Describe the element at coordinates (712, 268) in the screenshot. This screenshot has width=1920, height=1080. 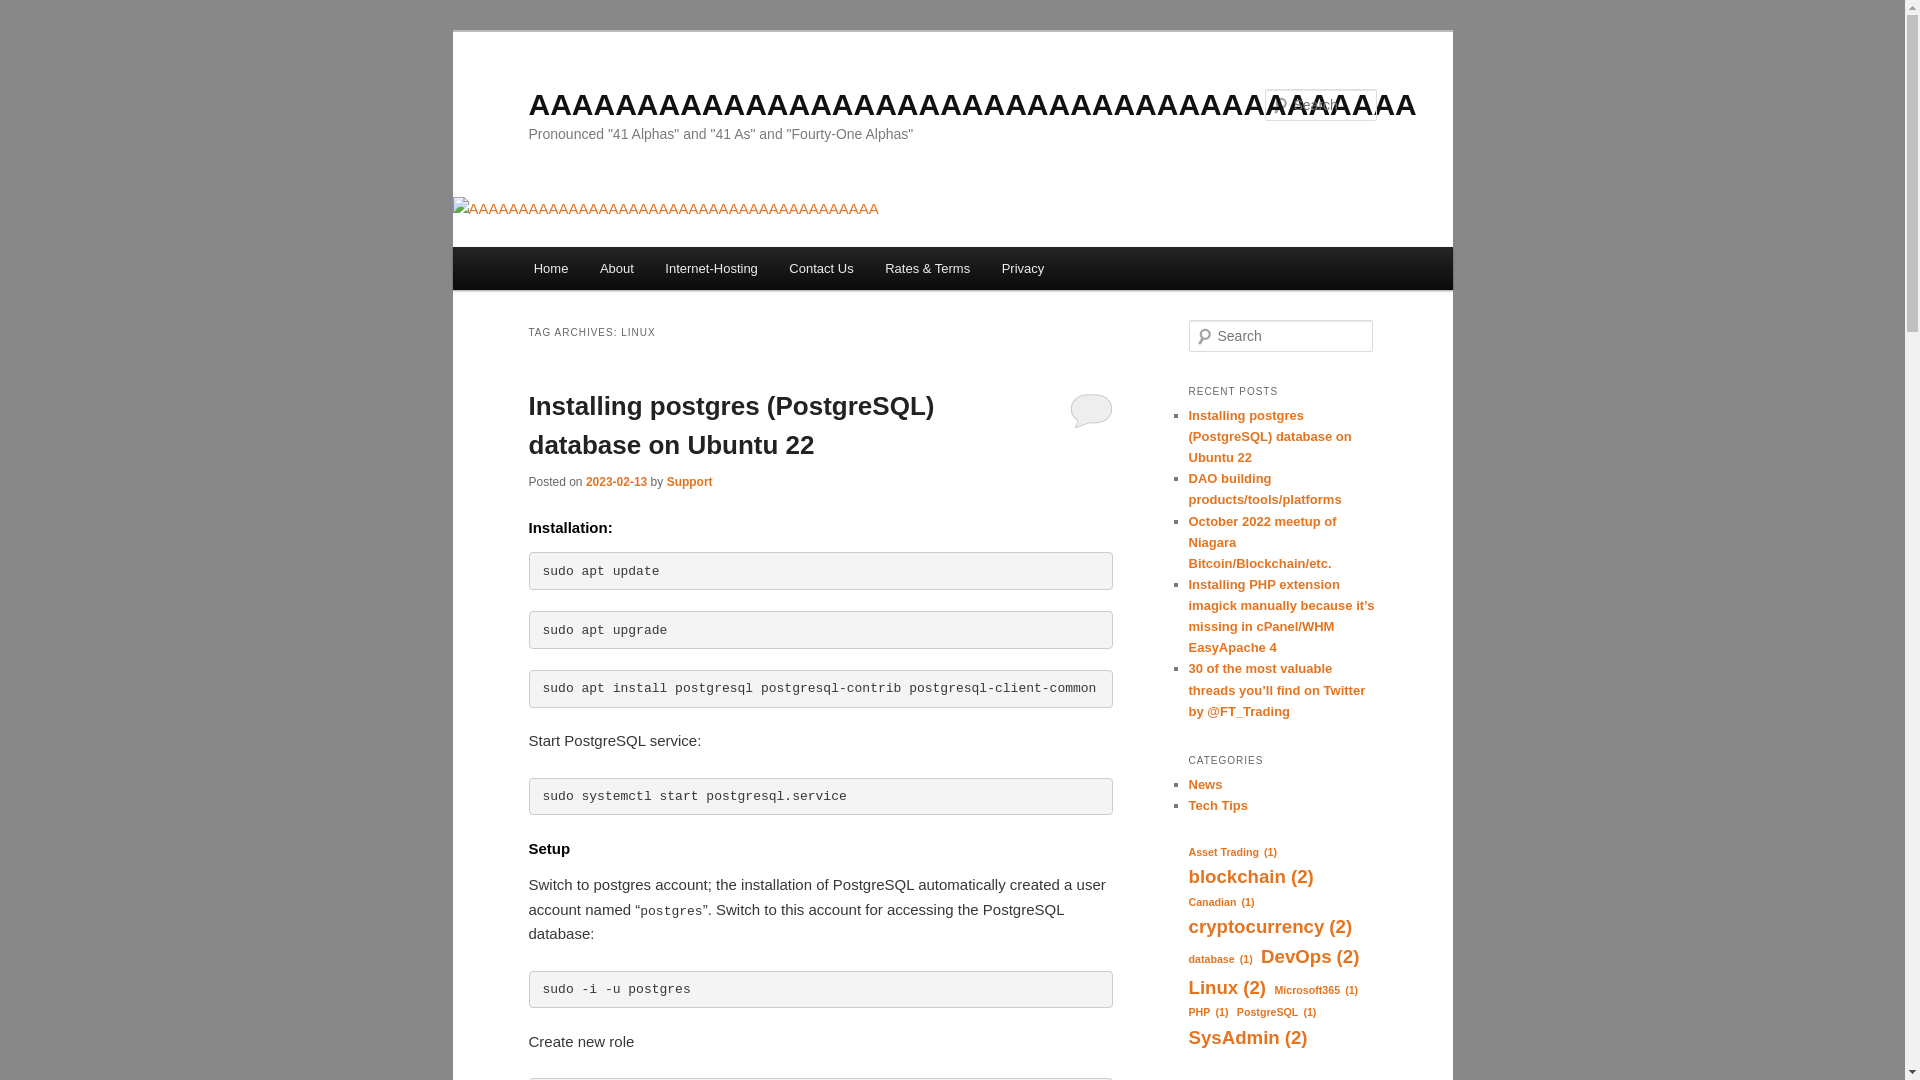
I see `Internet-Hosting` at that location.